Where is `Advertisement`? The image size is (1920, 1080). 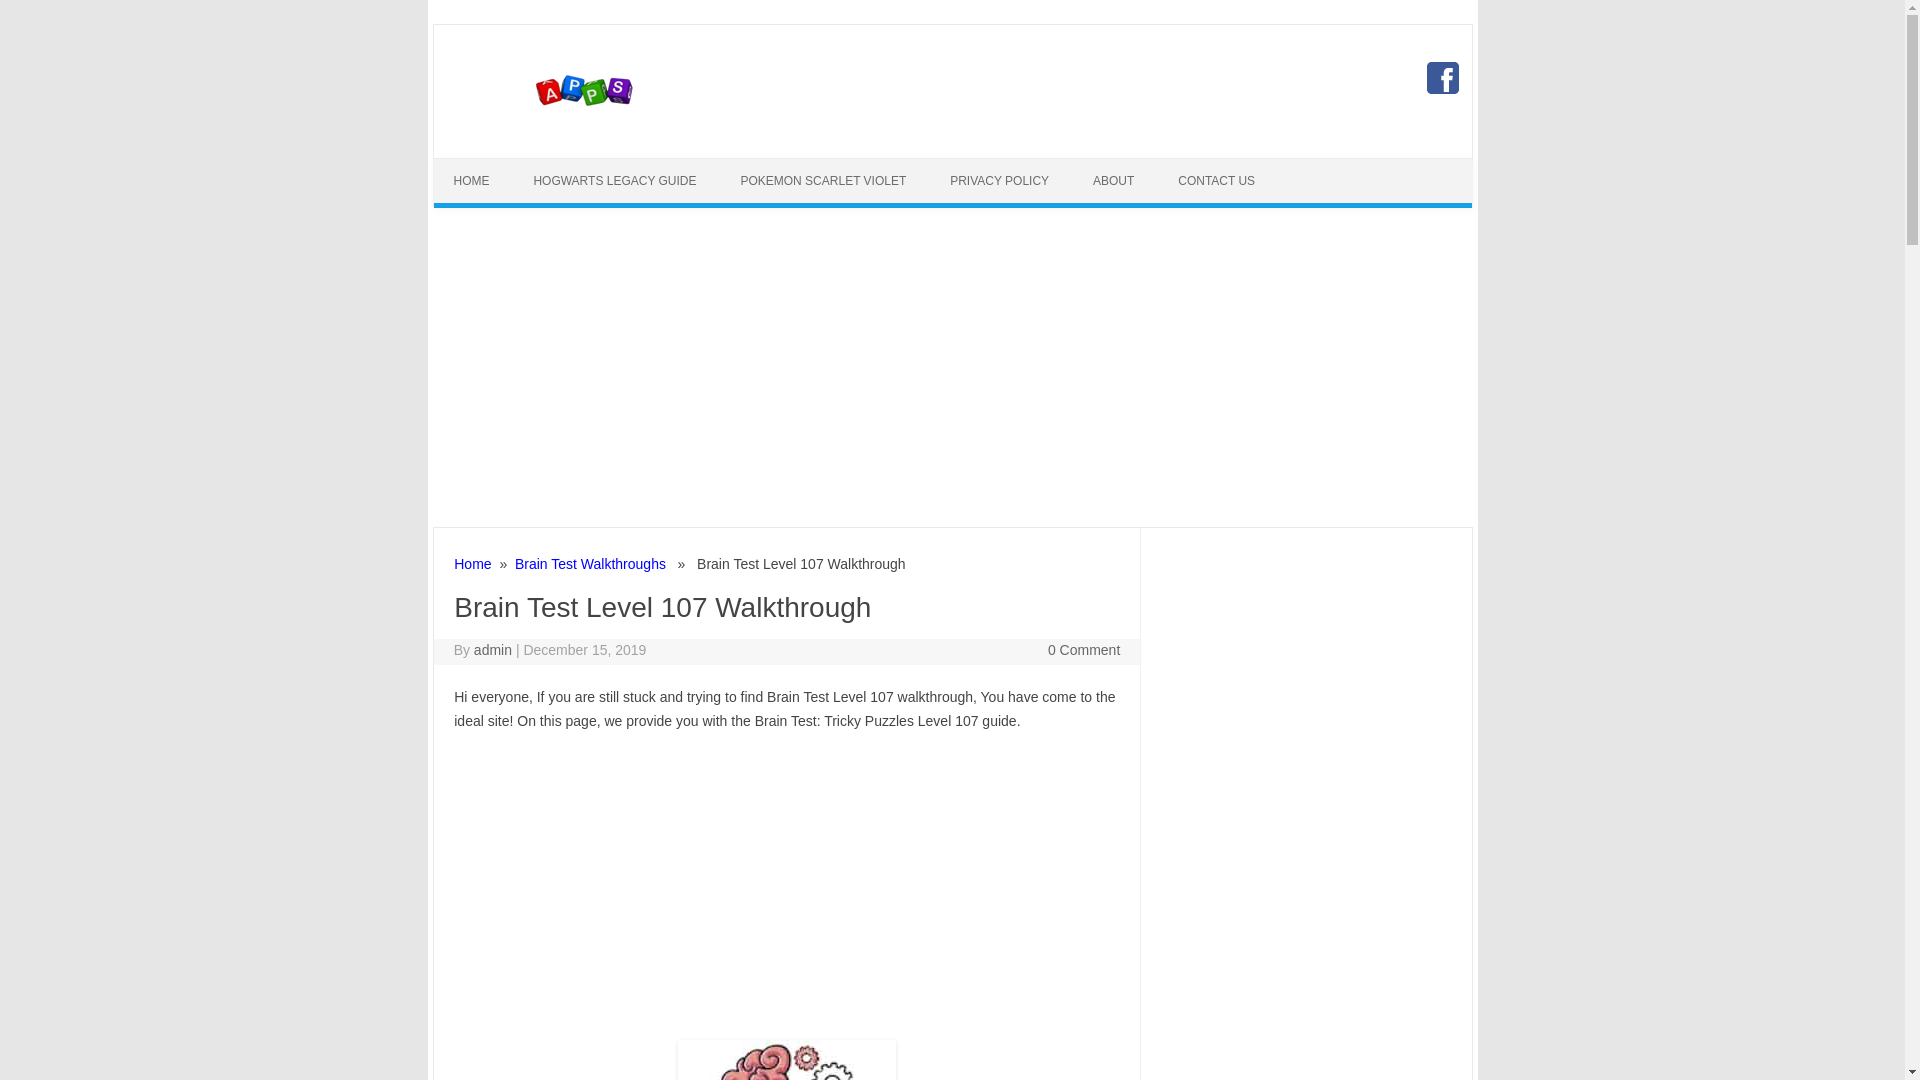 Advertisement is located at coordinates (786, 888).